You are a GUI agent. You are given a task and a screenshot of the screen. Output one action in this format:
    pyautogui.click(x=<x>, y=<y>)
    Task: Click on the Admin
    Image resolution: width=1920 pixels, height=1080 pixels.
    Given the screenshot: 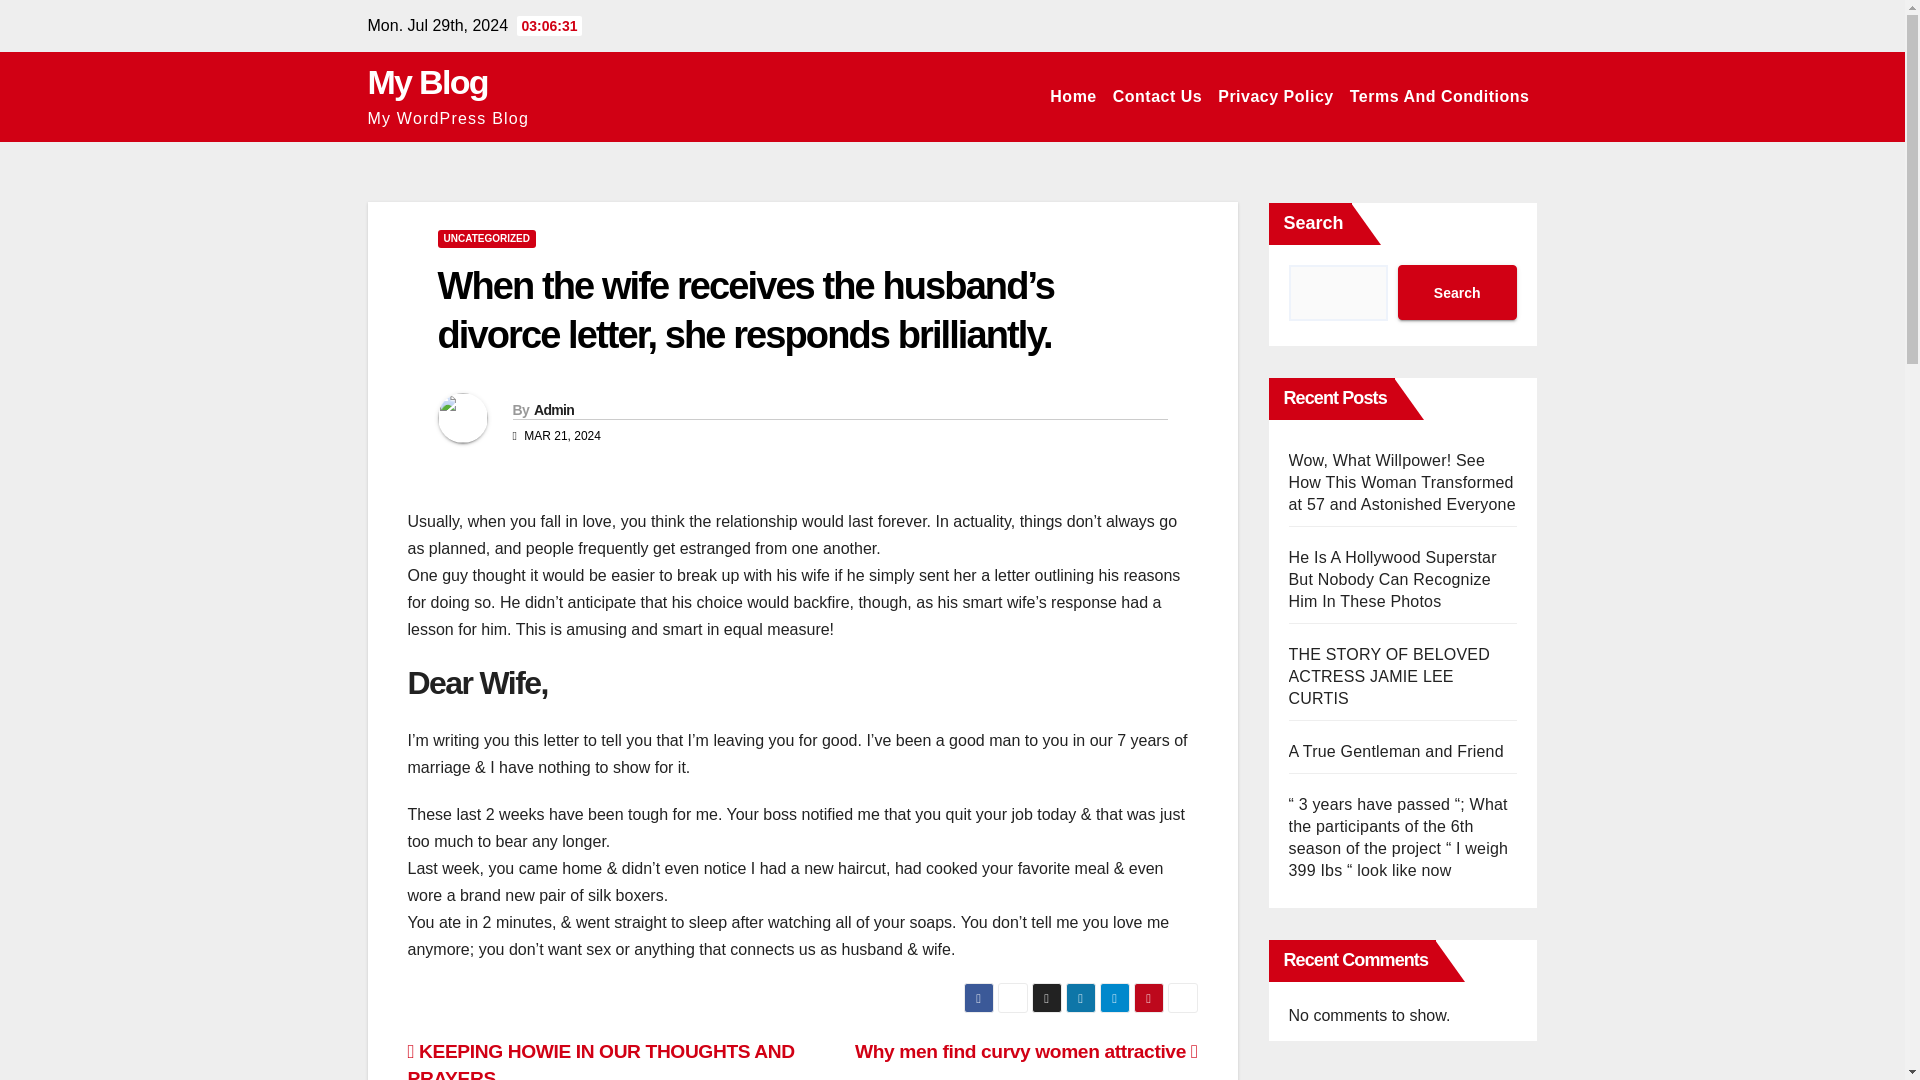 What is the action you would take?
    pyautogui.click(x=554, y=409)
    